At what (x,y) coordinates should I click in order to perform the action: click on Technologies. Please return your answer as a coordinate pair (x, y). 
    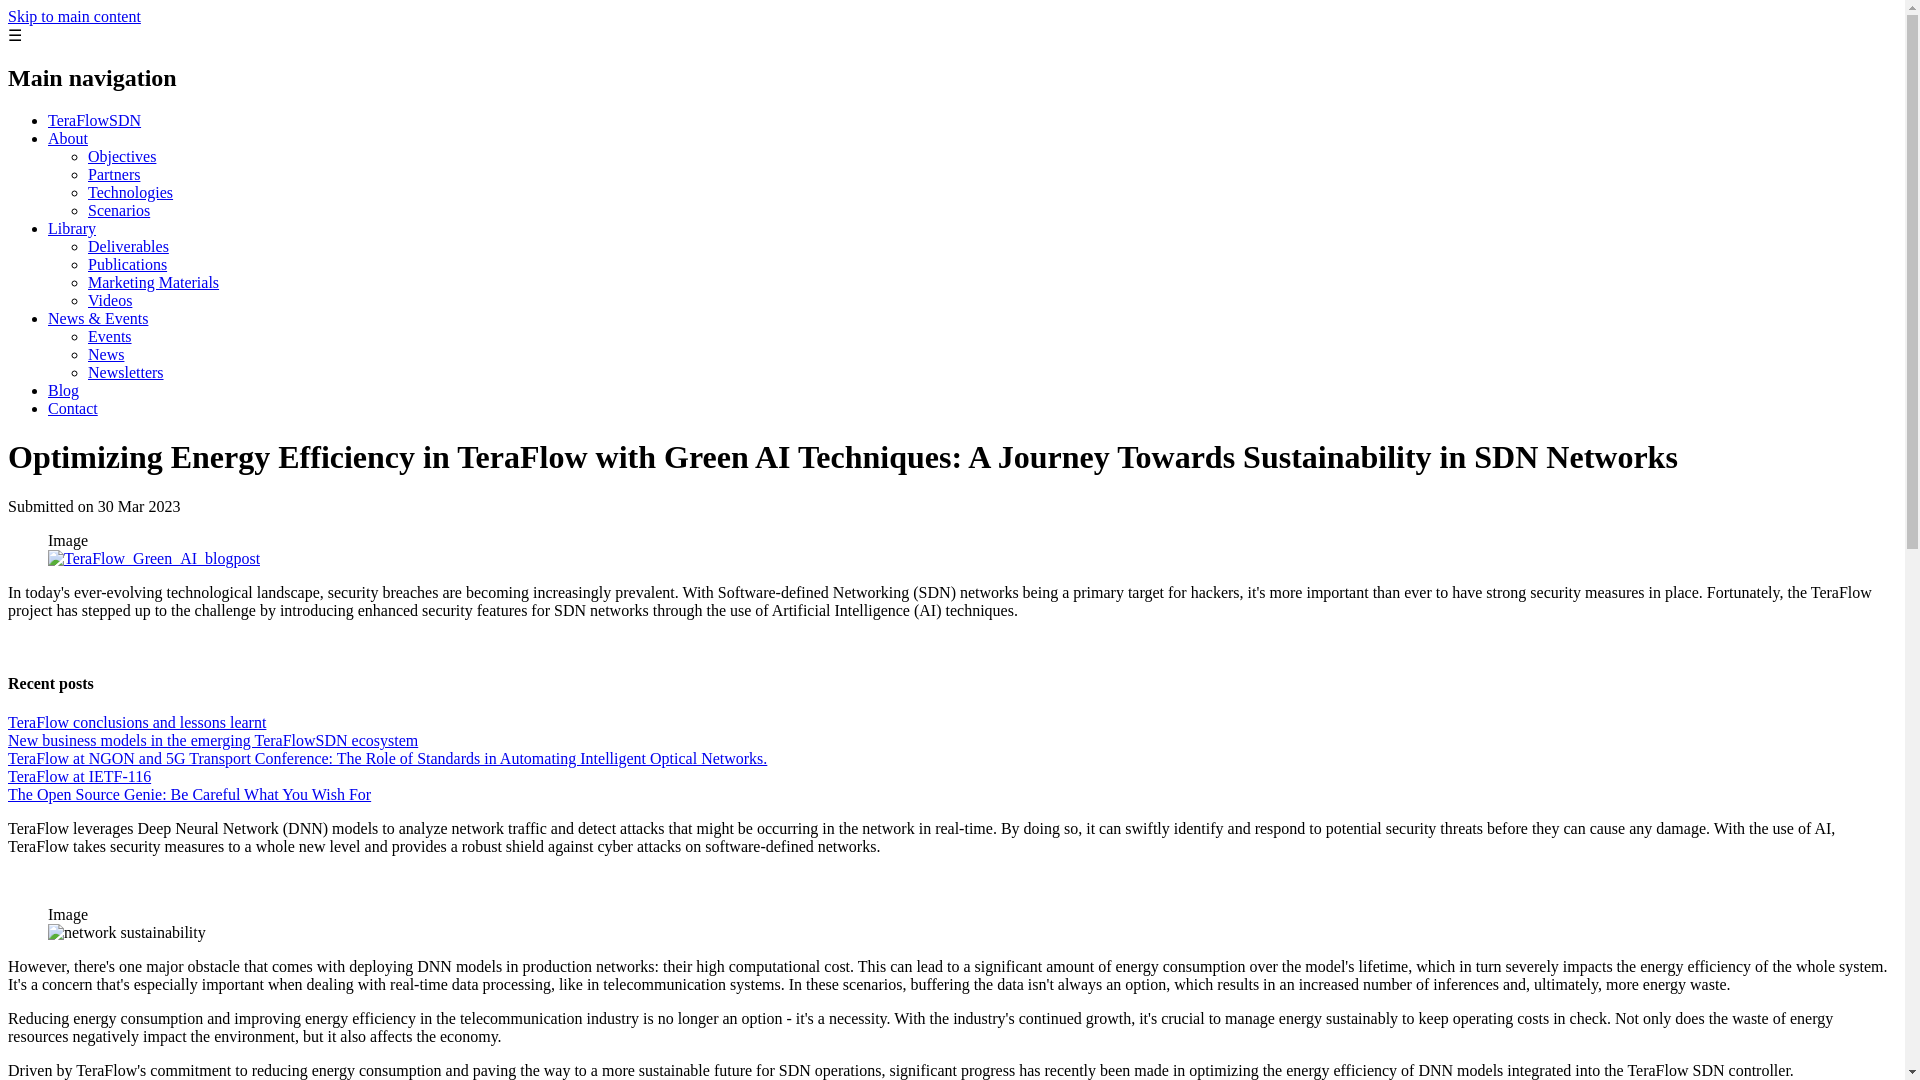
    Looking at the image, I should click on (130, 192).